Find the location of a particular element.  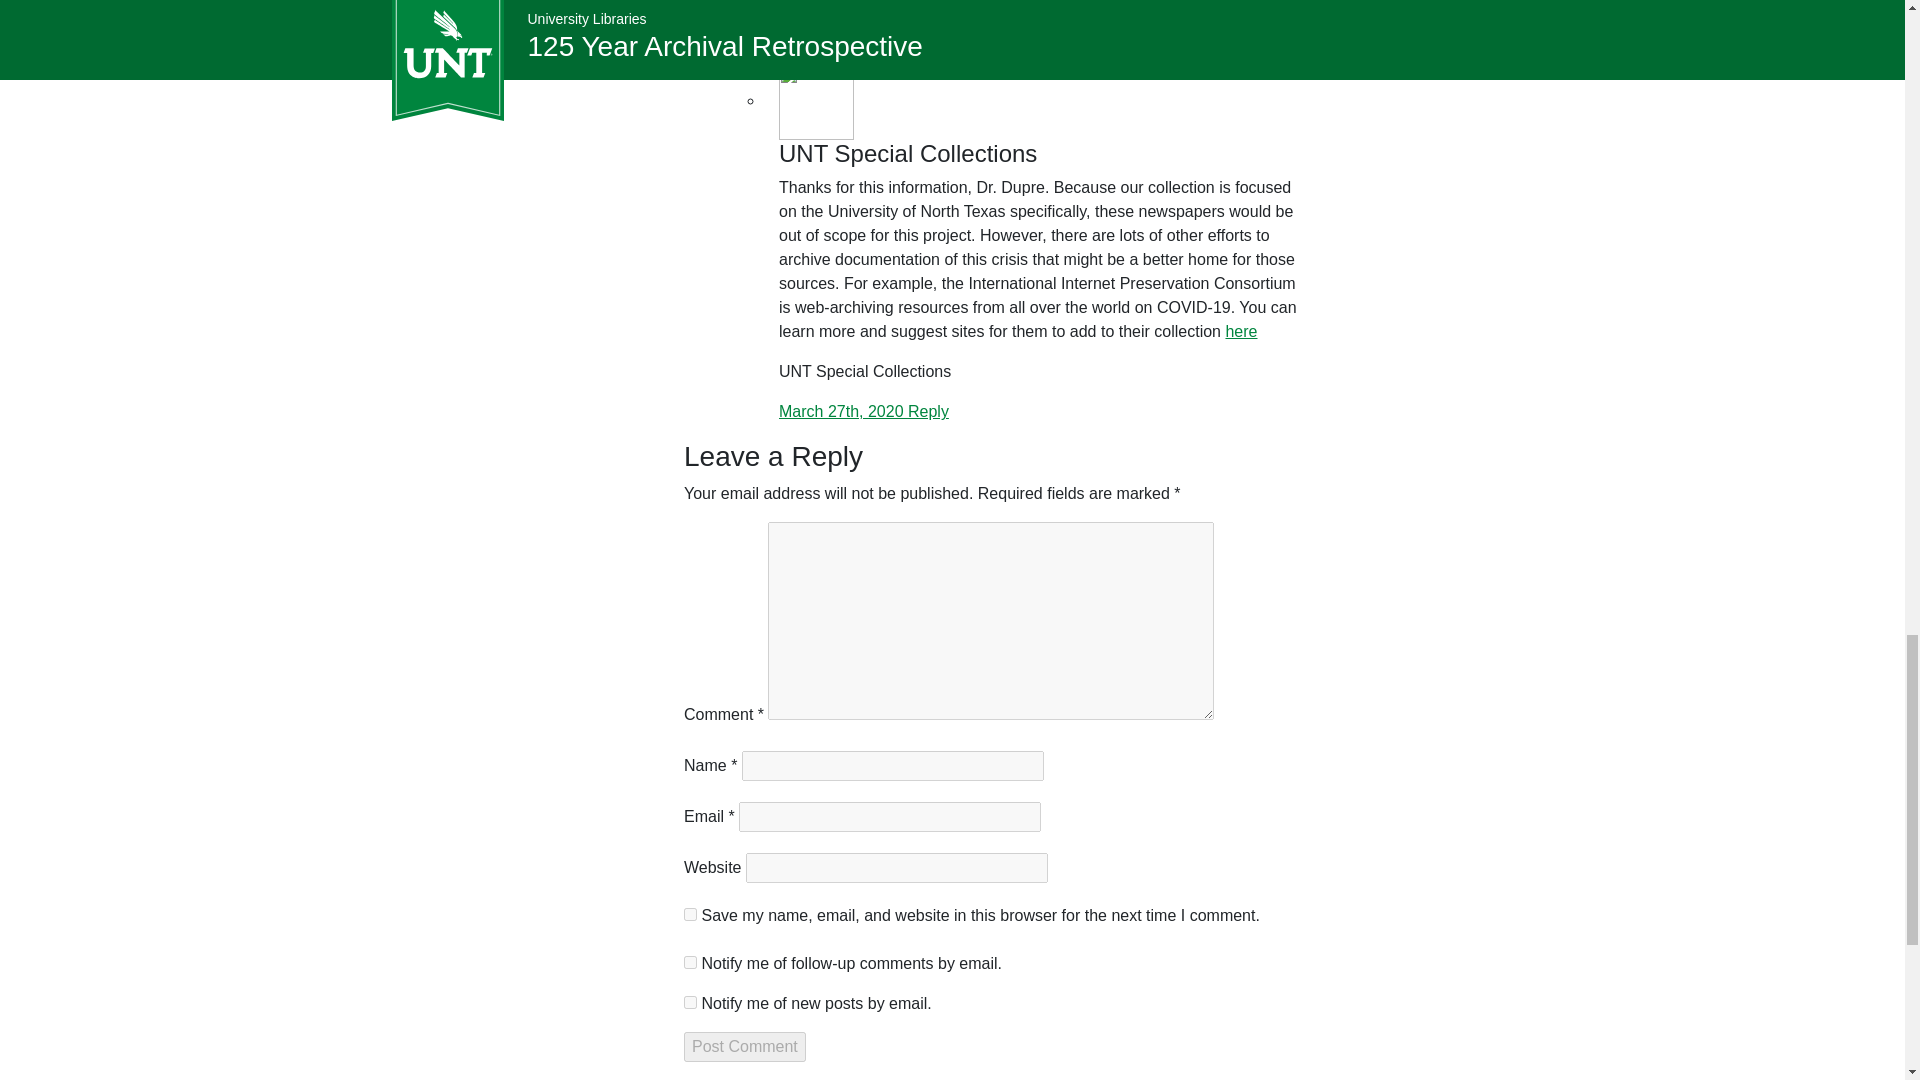

subscribe is located at coordinates (690, 962).